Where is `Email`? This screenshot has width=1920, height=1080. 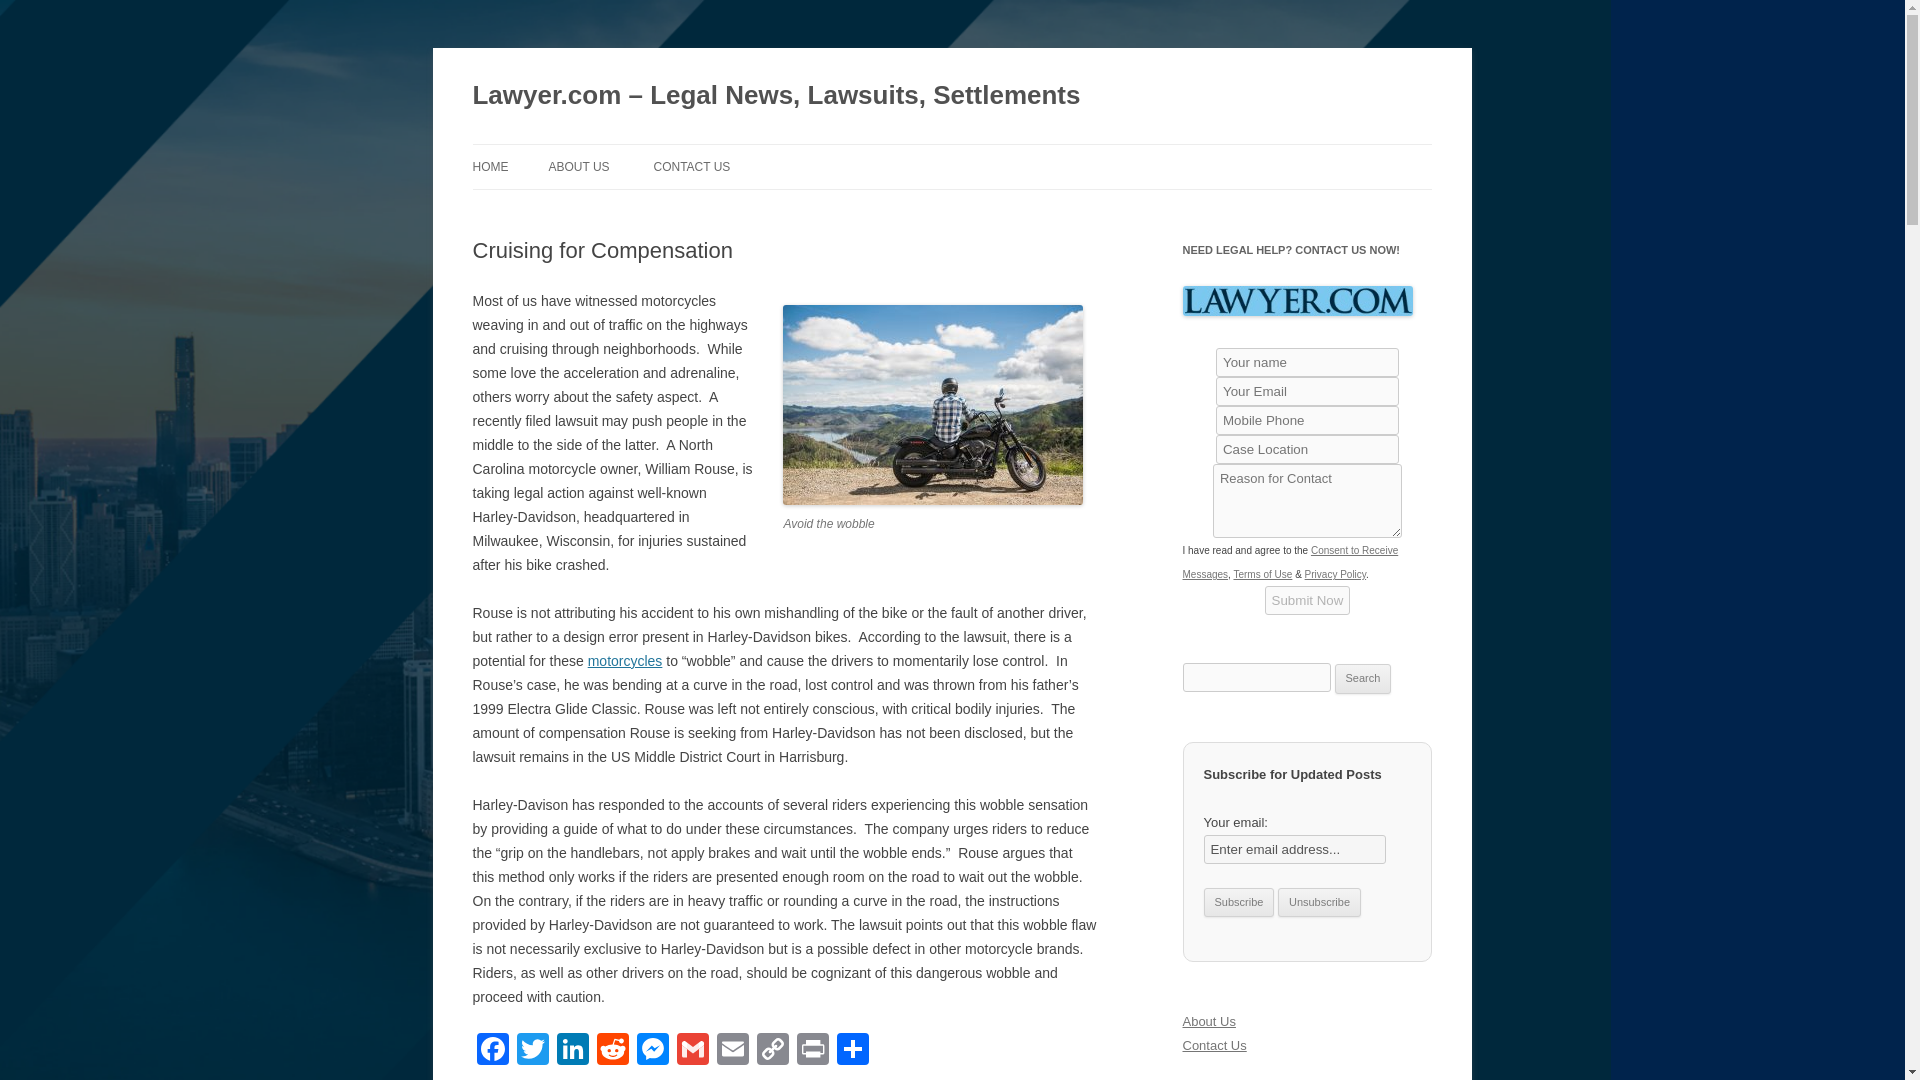
Email is located at coordinates (732, 1051).